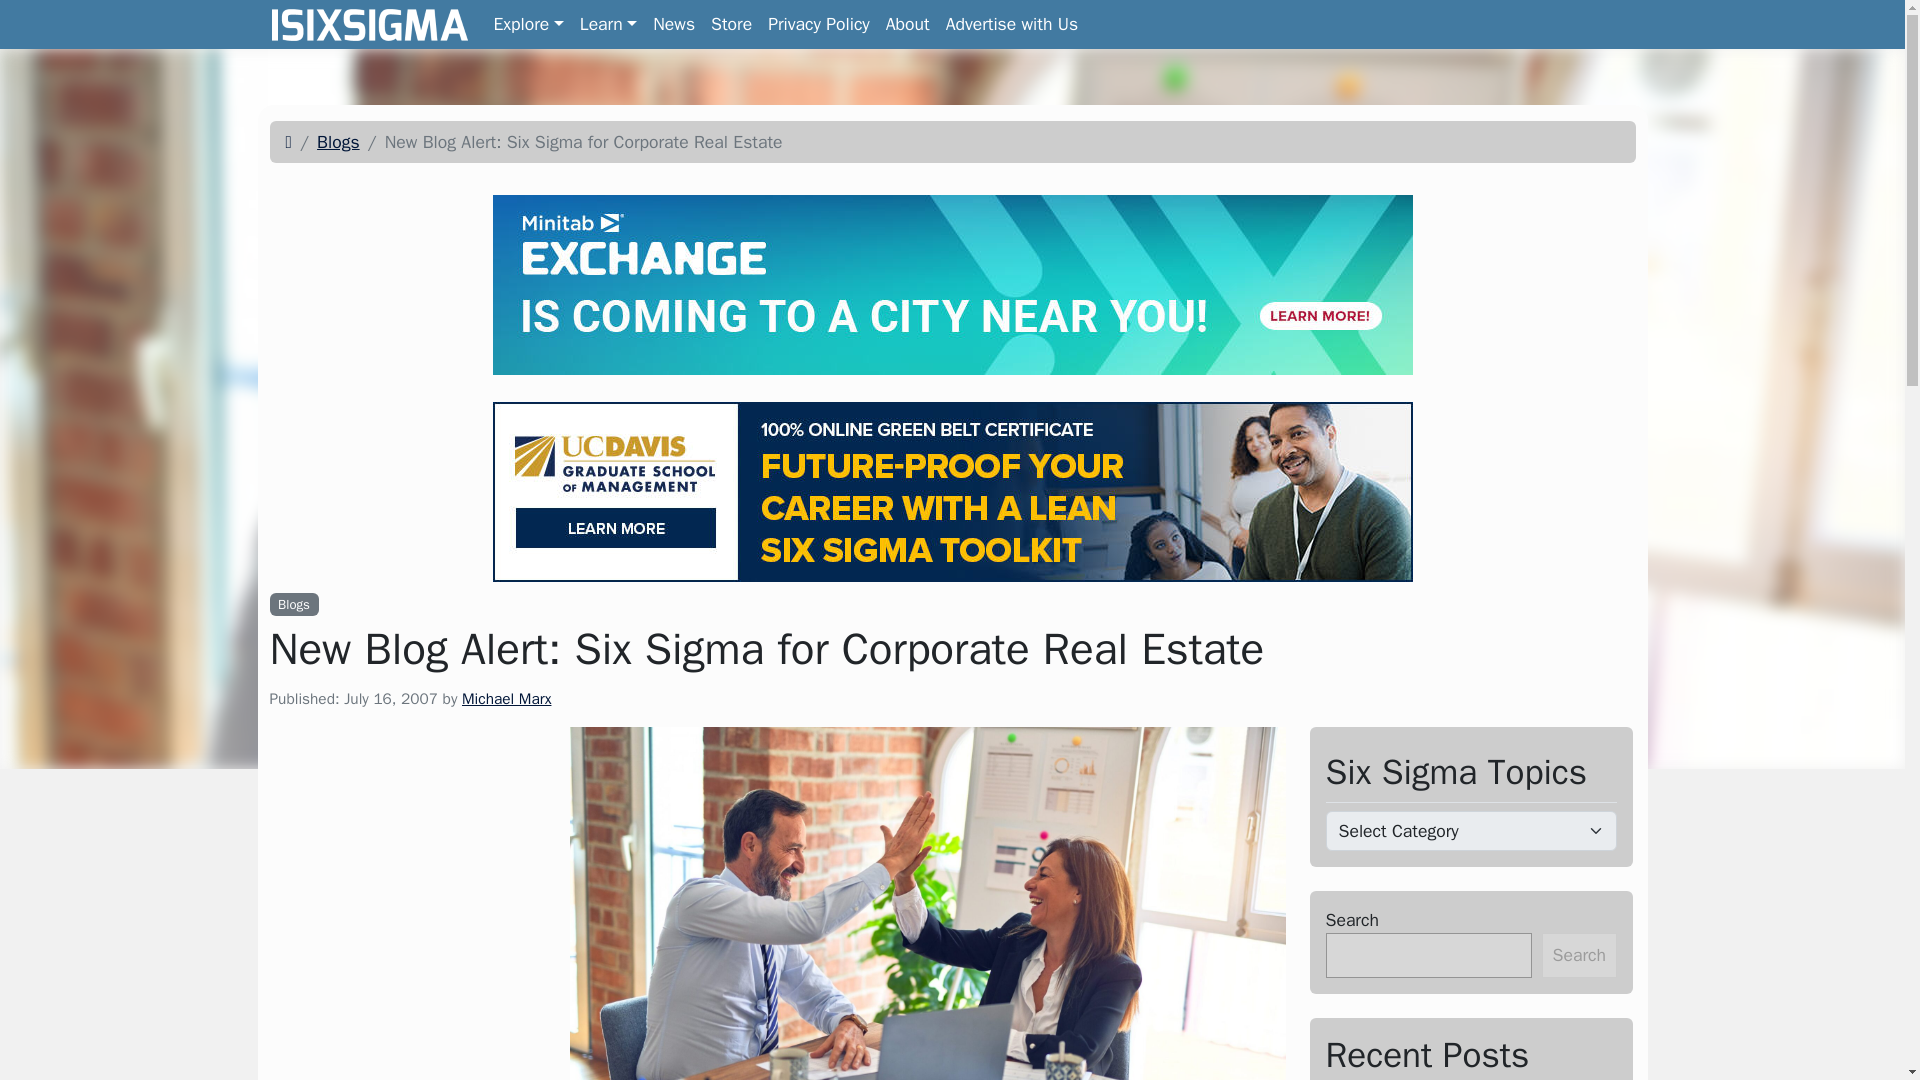  Describe the element at coordinates (952, 142) in the screenshot. I see `Learn` at that location.